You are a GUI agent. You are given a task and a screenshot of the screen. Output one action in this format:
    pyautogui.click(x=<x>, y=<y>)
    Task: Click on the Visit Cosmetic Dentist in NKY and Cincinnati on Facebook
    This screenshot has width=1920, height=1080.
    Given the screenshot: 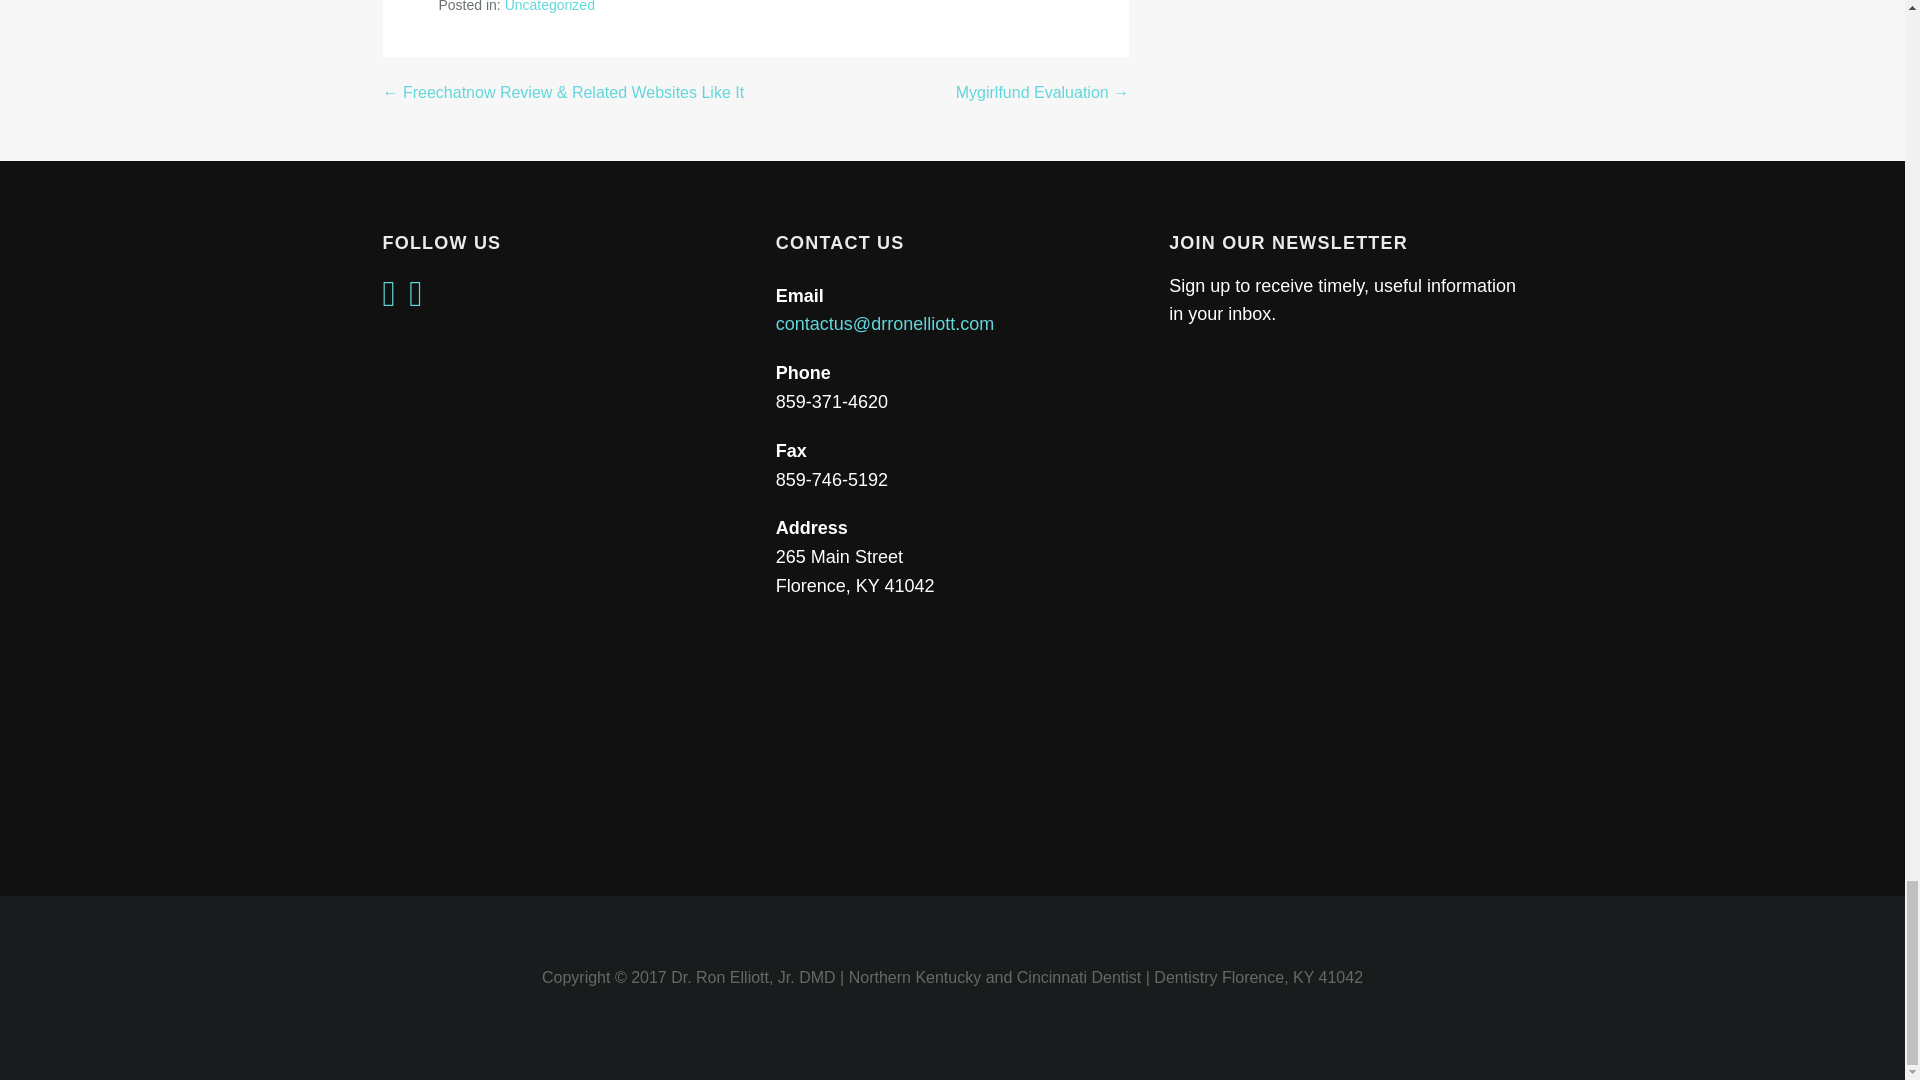 What is the action you would take?
    pyautogui.click(x=388, y=300)
    